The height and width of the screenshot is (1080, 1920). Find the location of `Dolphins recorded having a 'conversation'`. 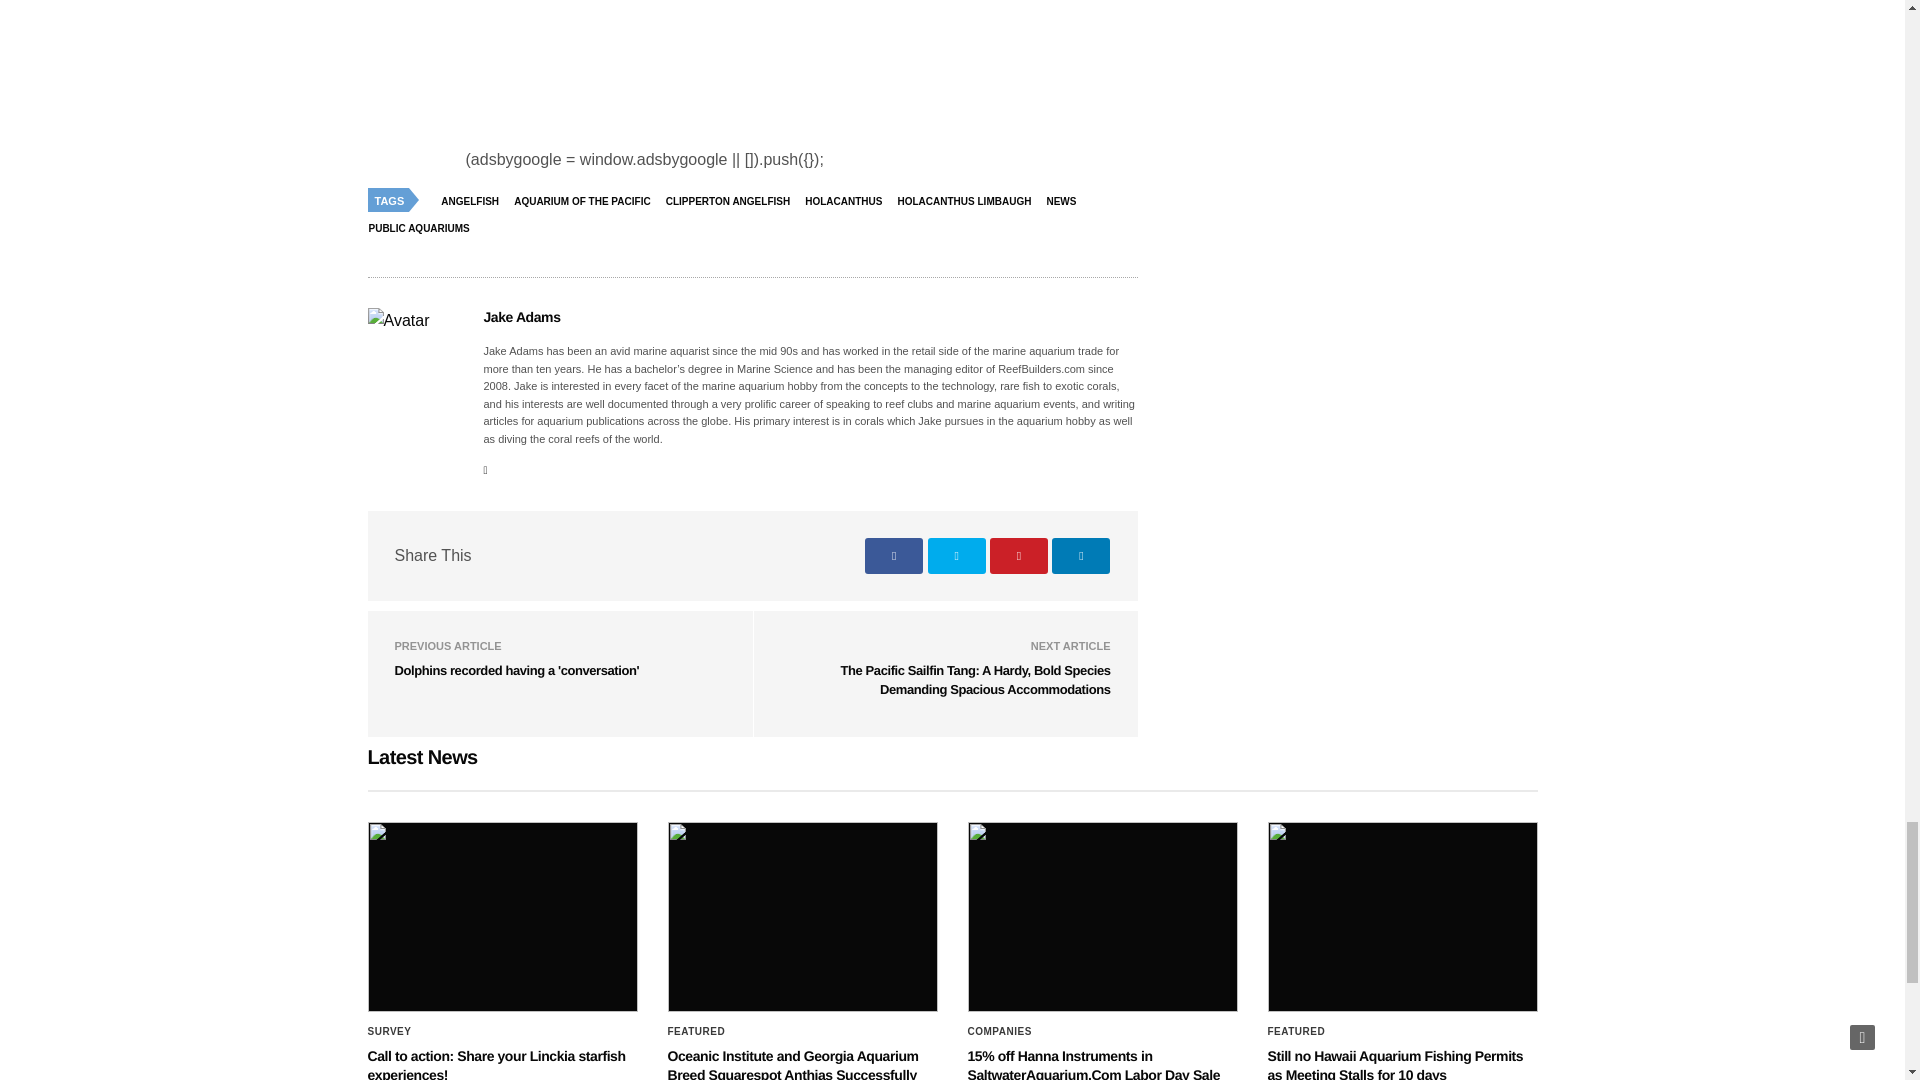

Dolphins recorded having a 'conversation' is located at coordinates (516, 670).